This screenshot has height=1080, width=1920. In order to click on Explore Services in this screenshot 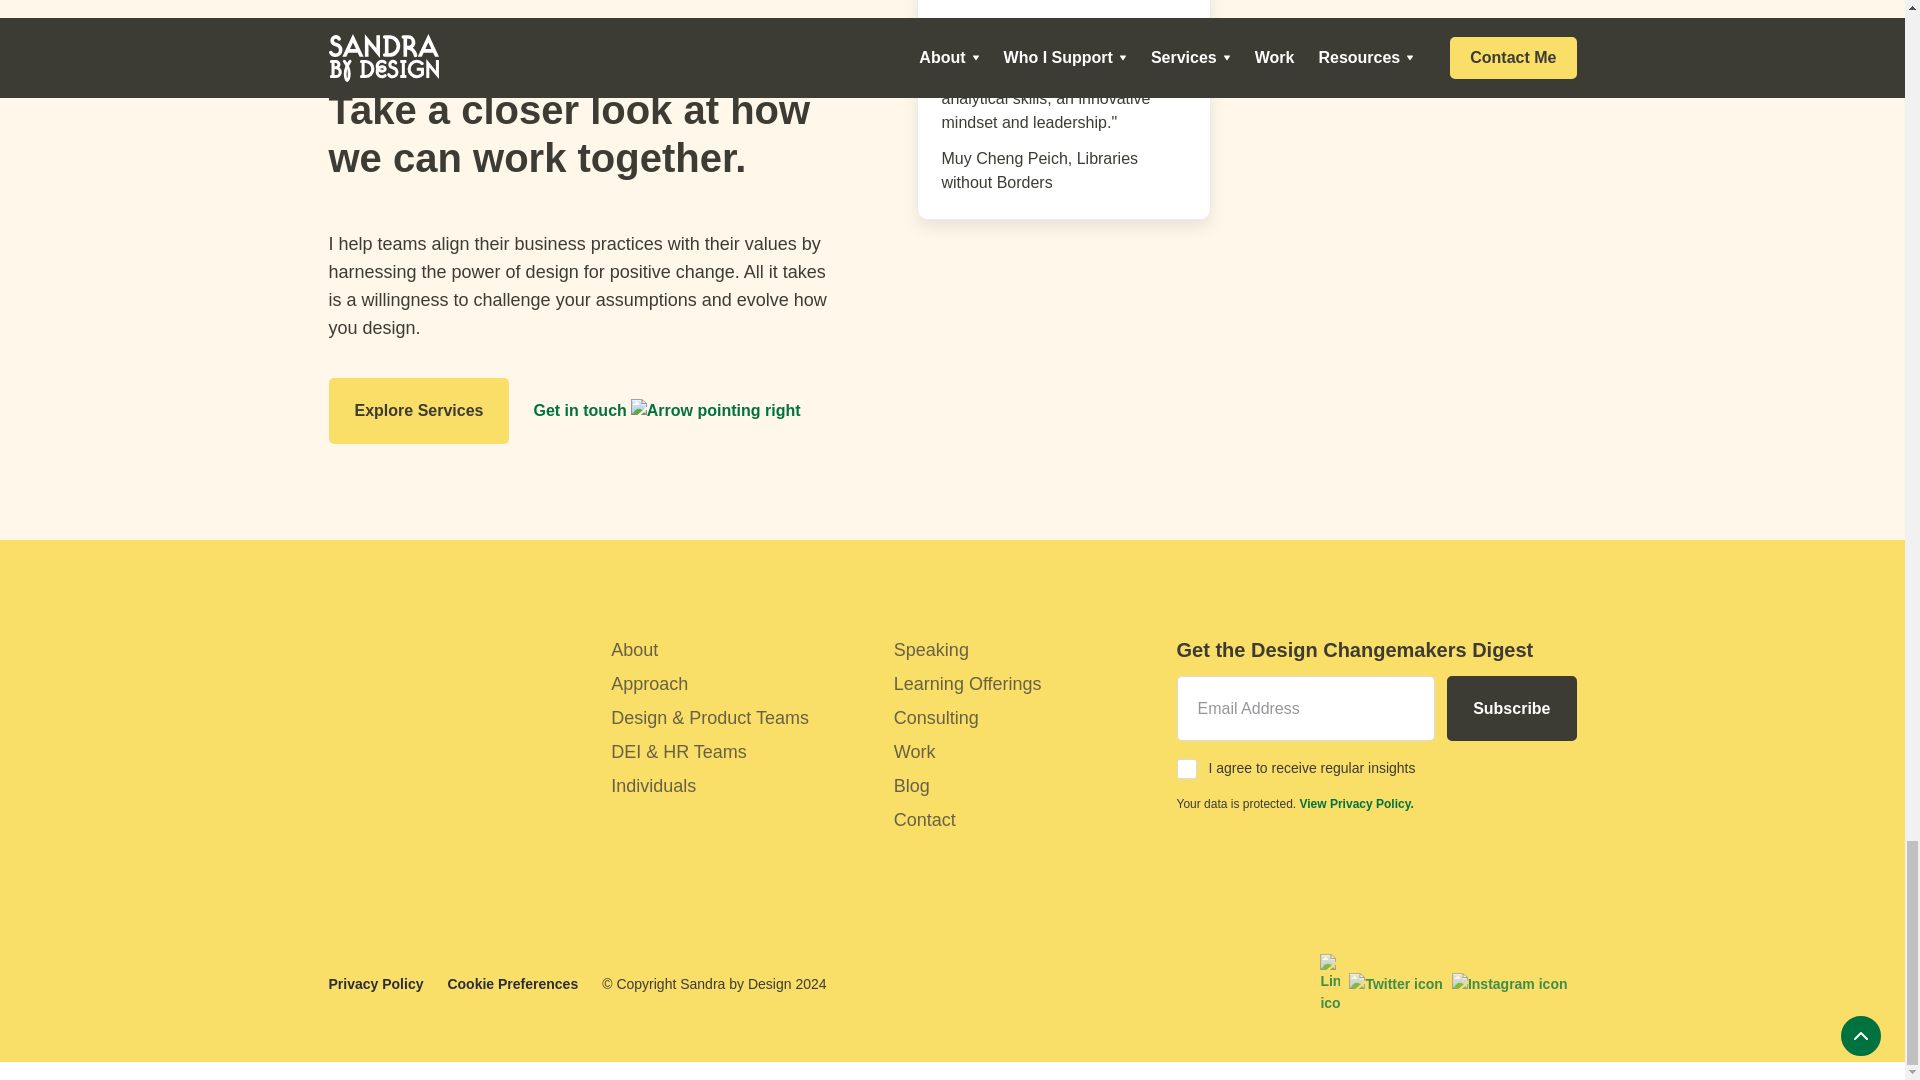, I will do `click(418, 410)`.